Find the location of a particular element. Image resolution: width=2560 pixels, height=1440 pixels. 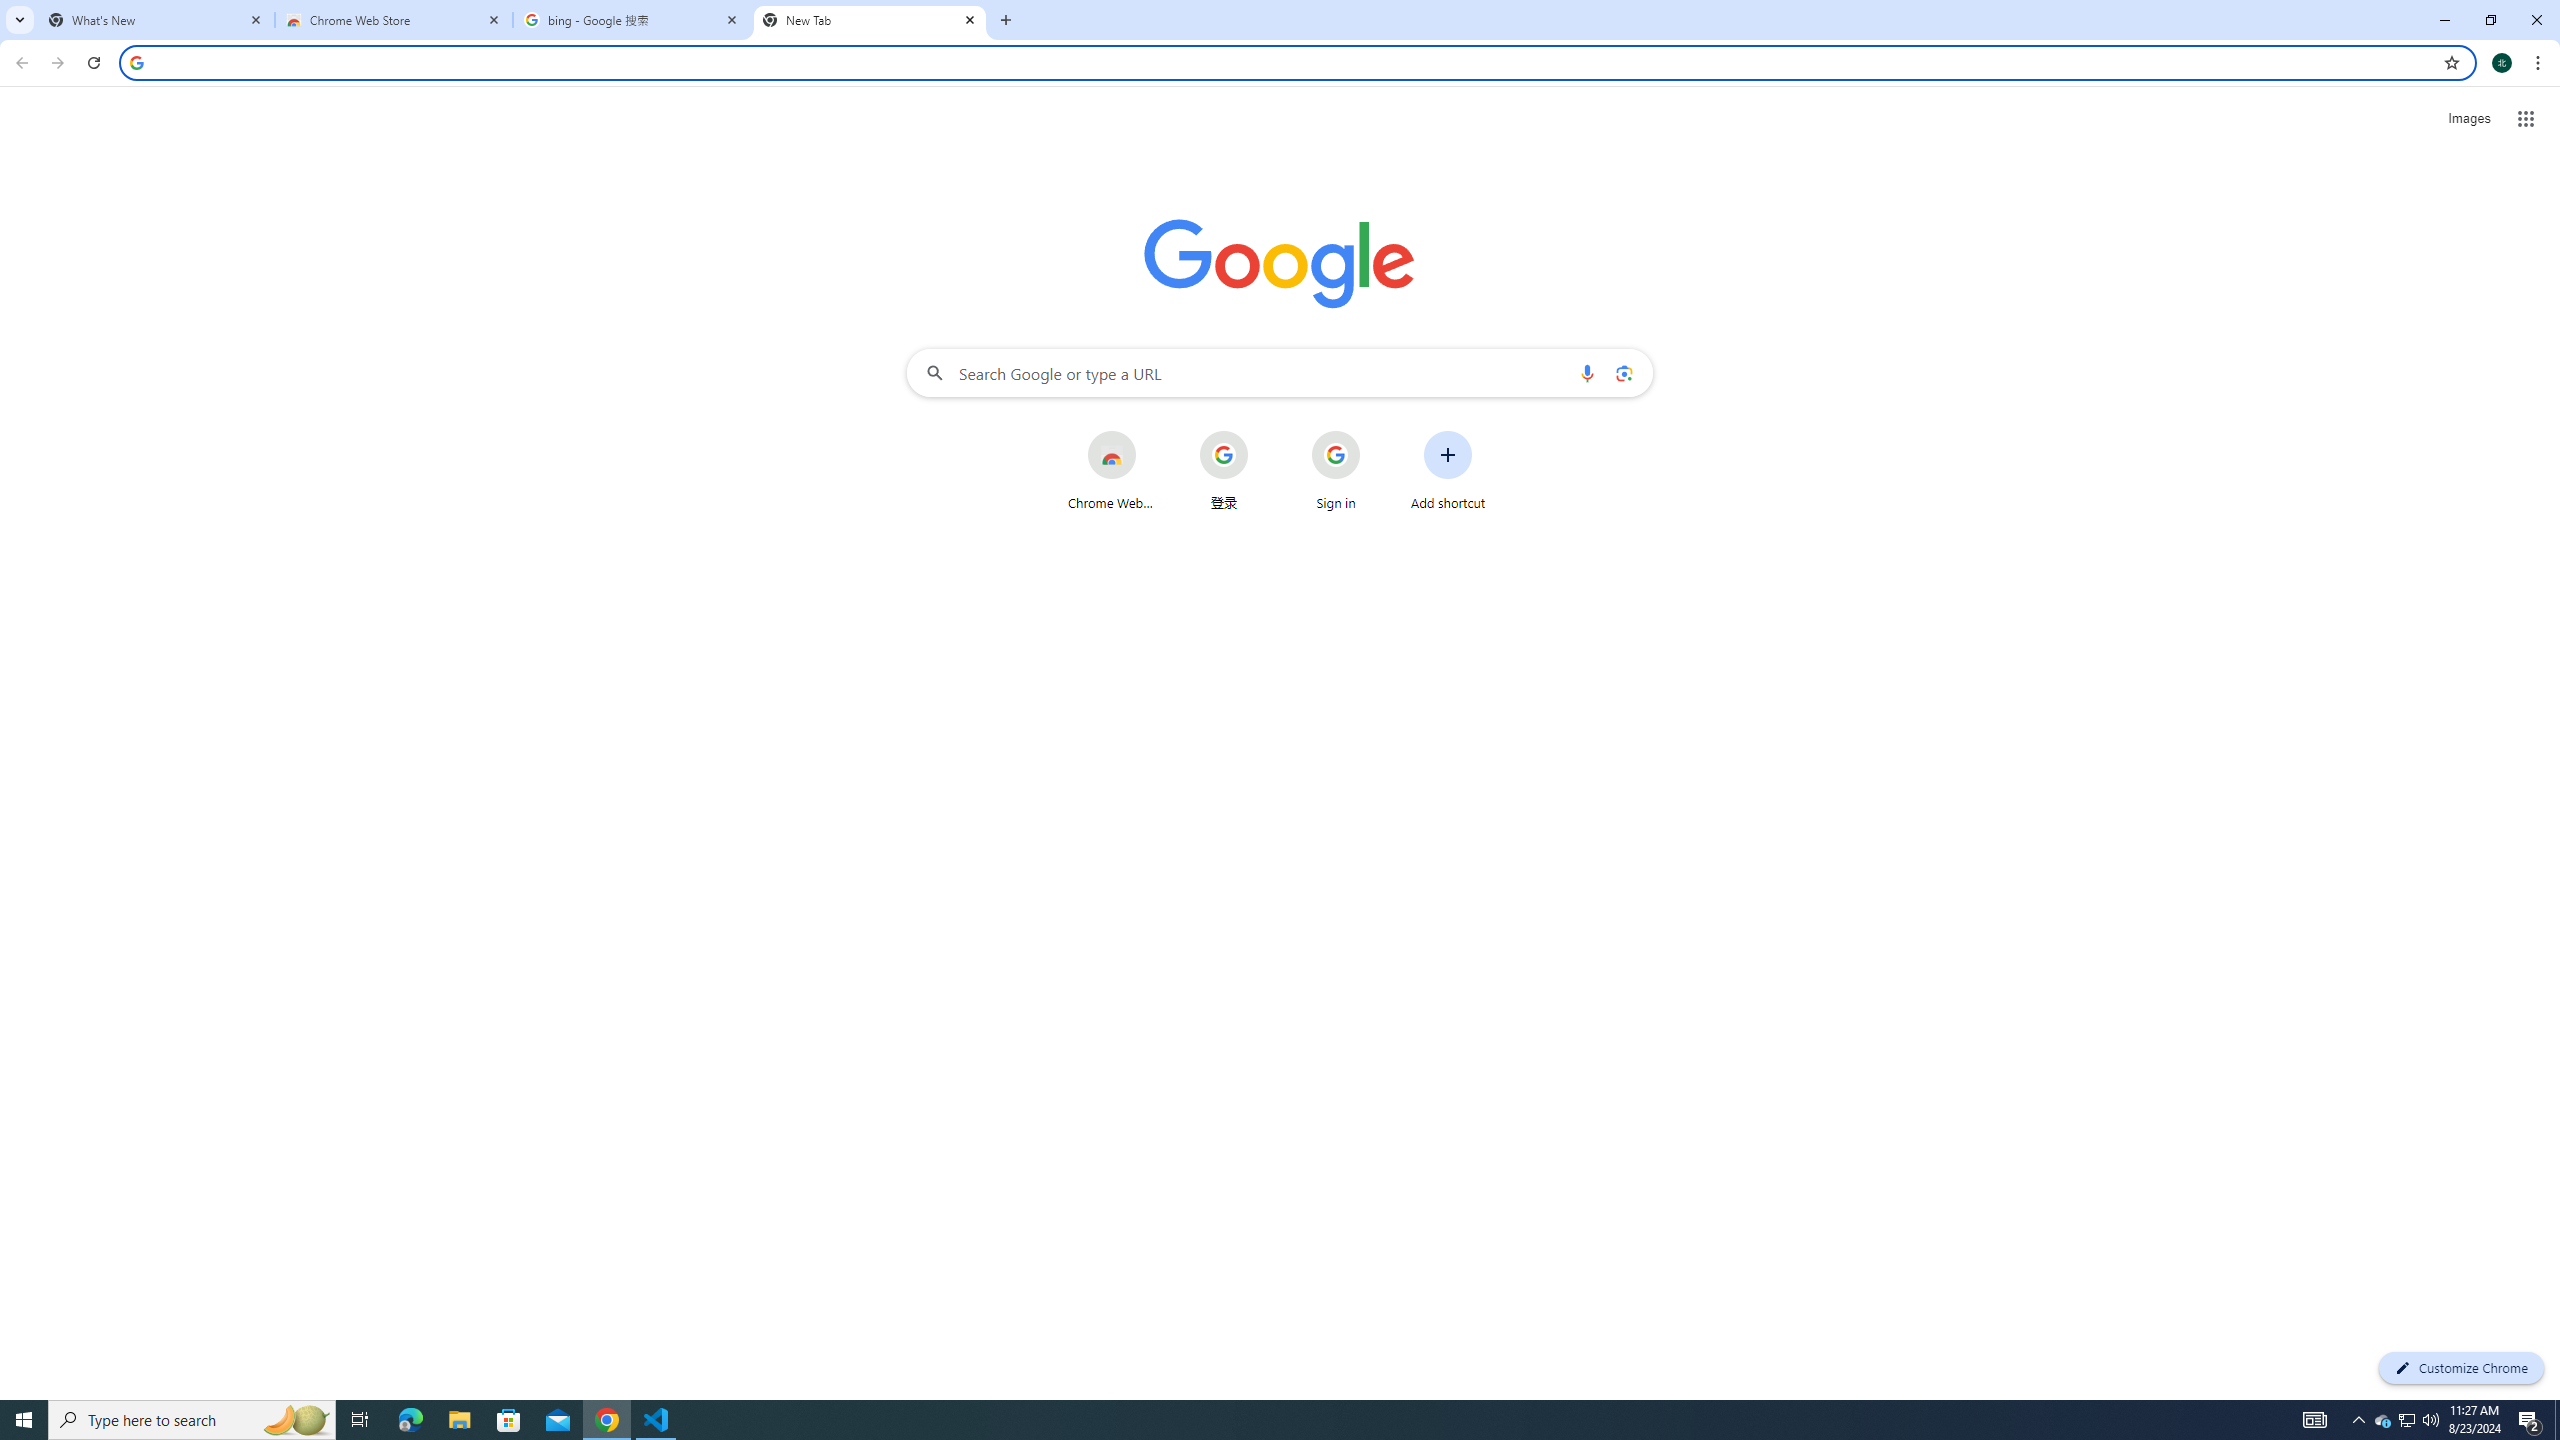

Themes is located at coordinates (64, 162).